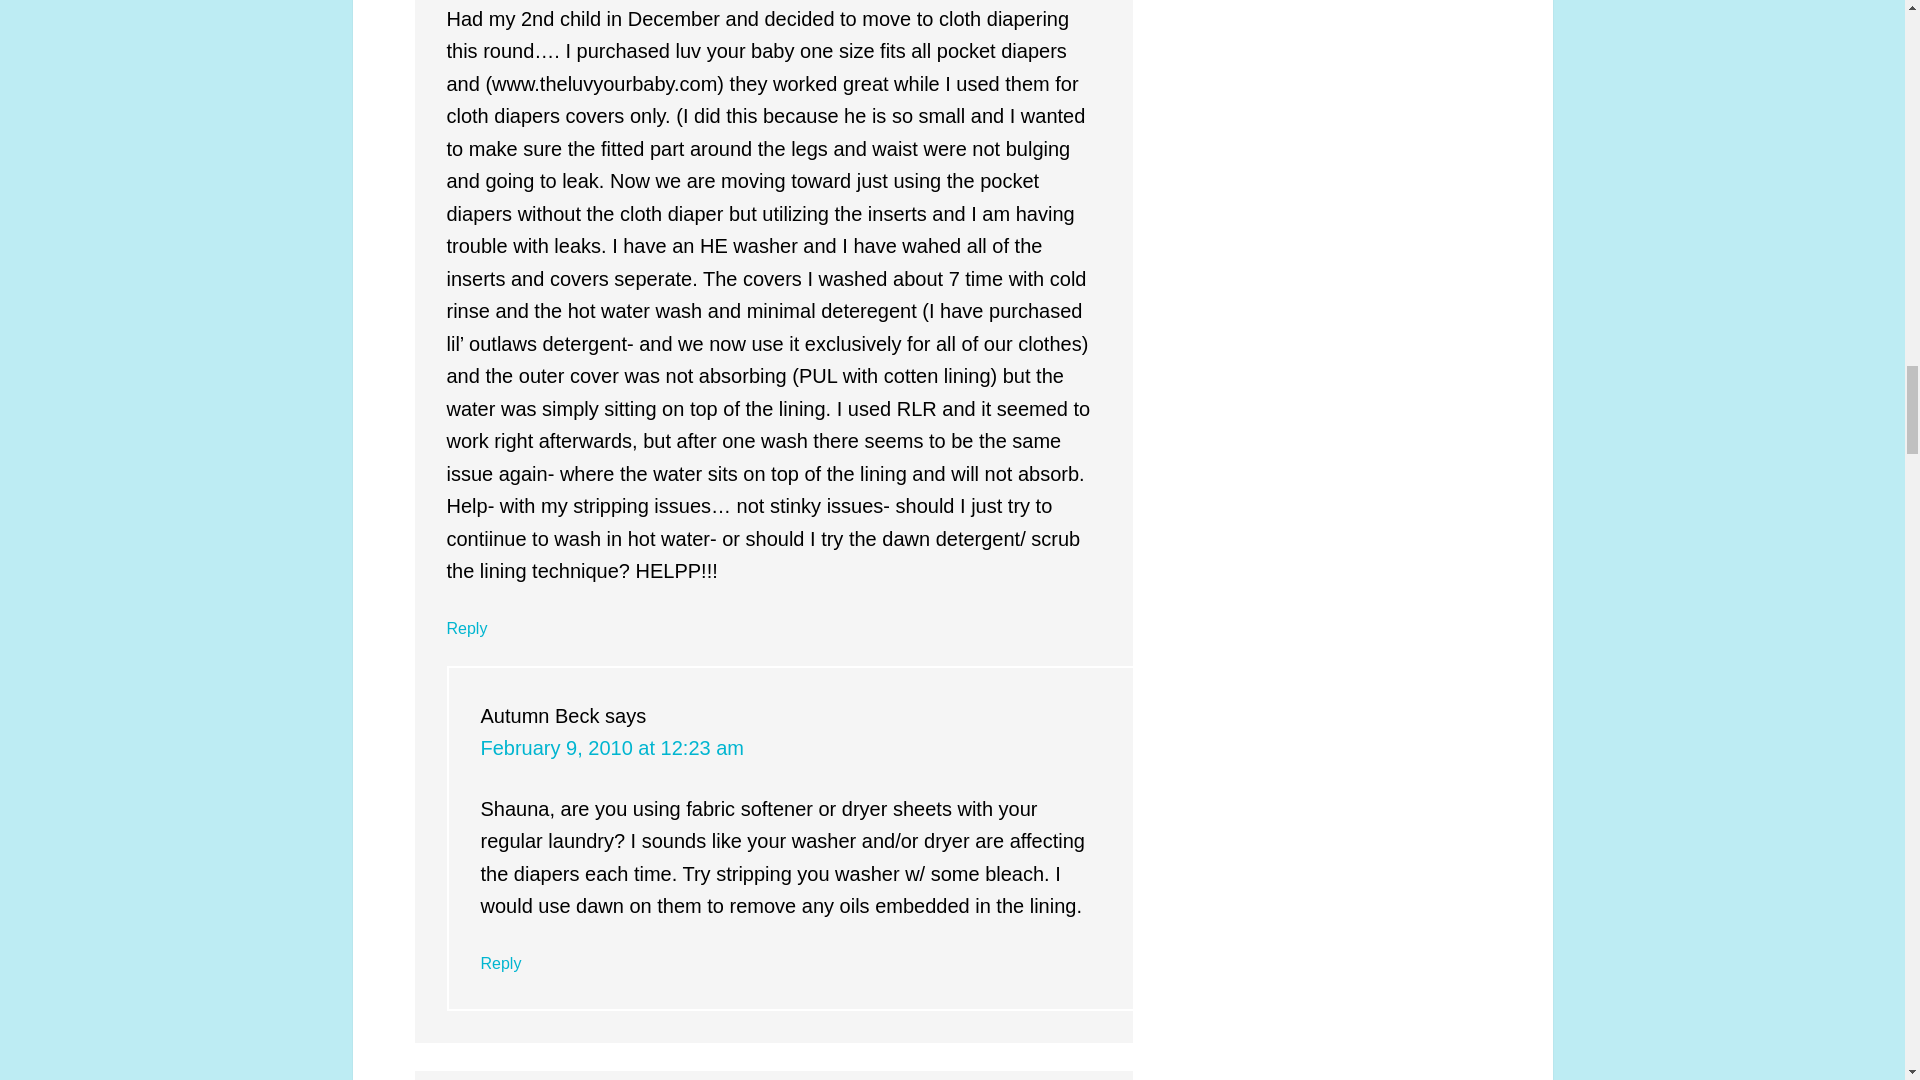 The width and height of the screenshot is (1920, 1080). I want to click on Reply, so click(500, 963).